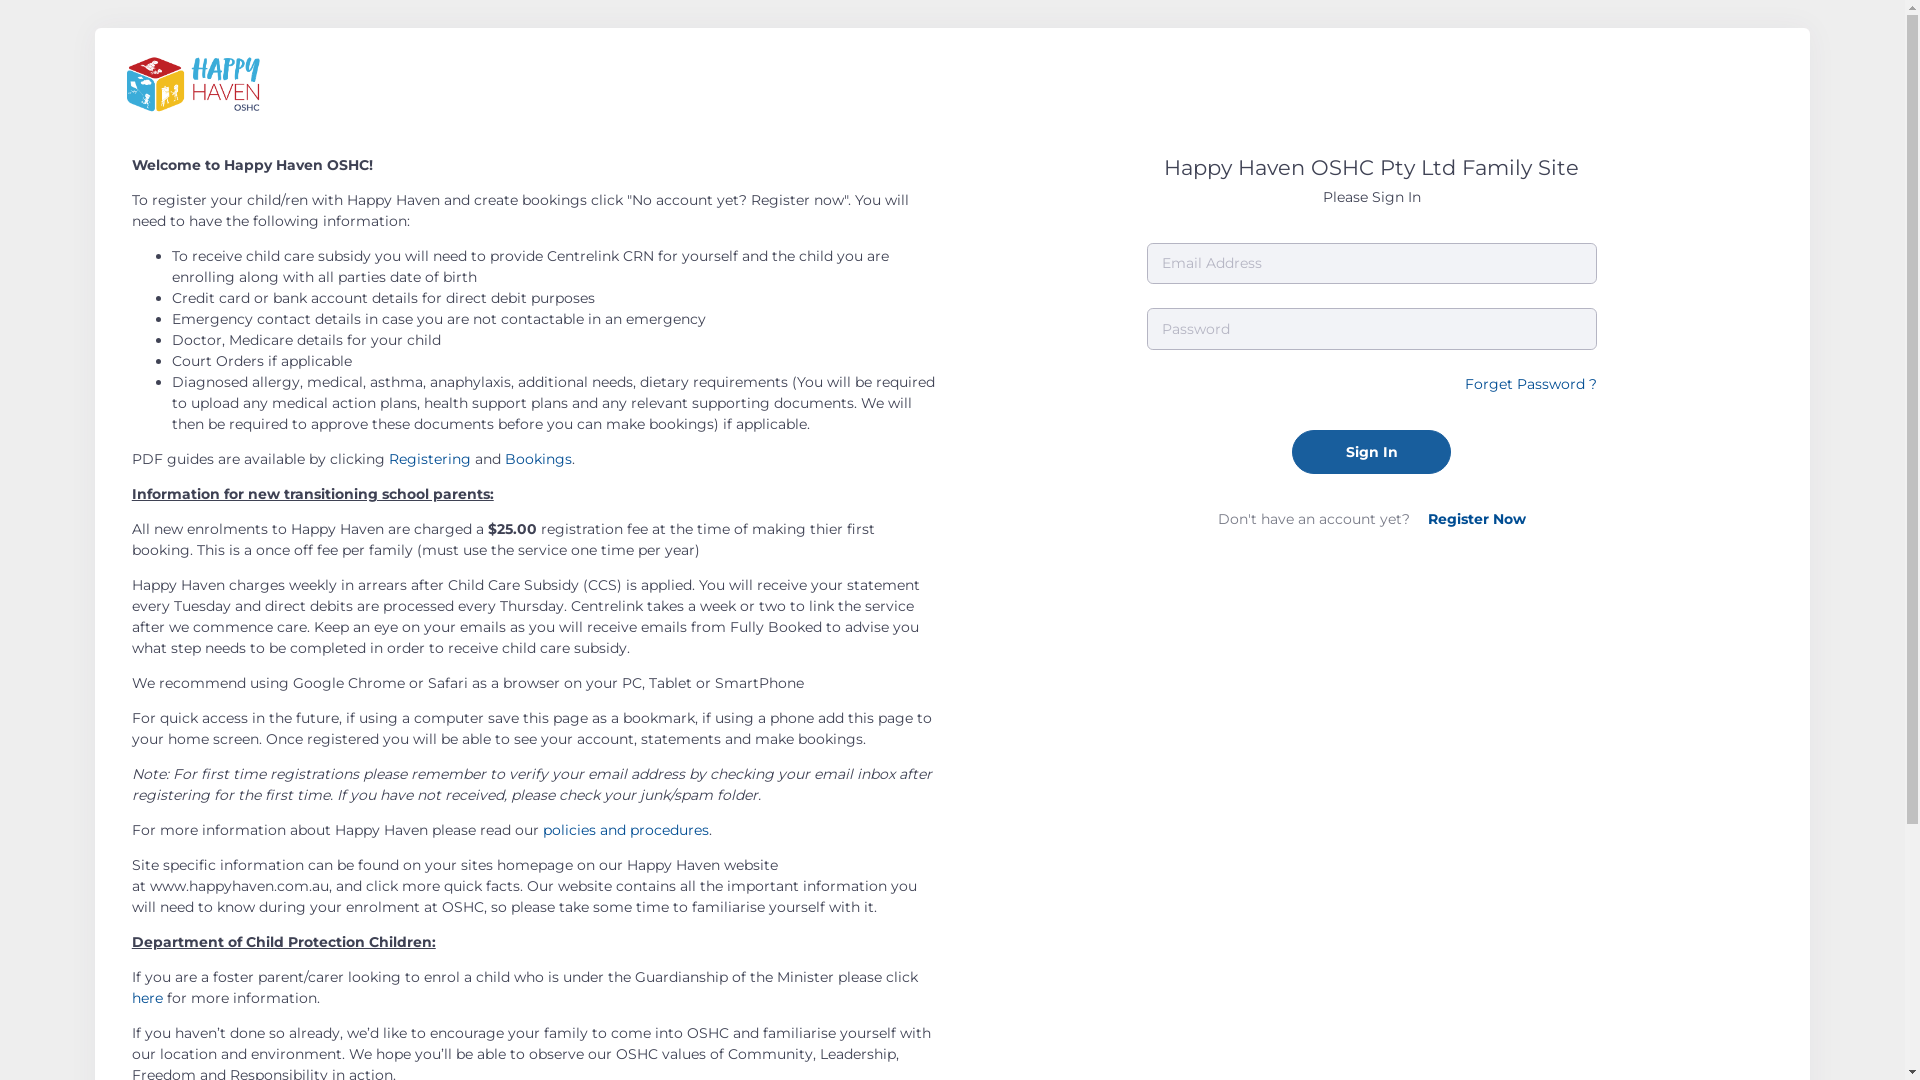 The width and height of the screenshot is (1920, 1080). Describe the element at coordinates (148, 997) in the screenshot. I see `here` at that location.